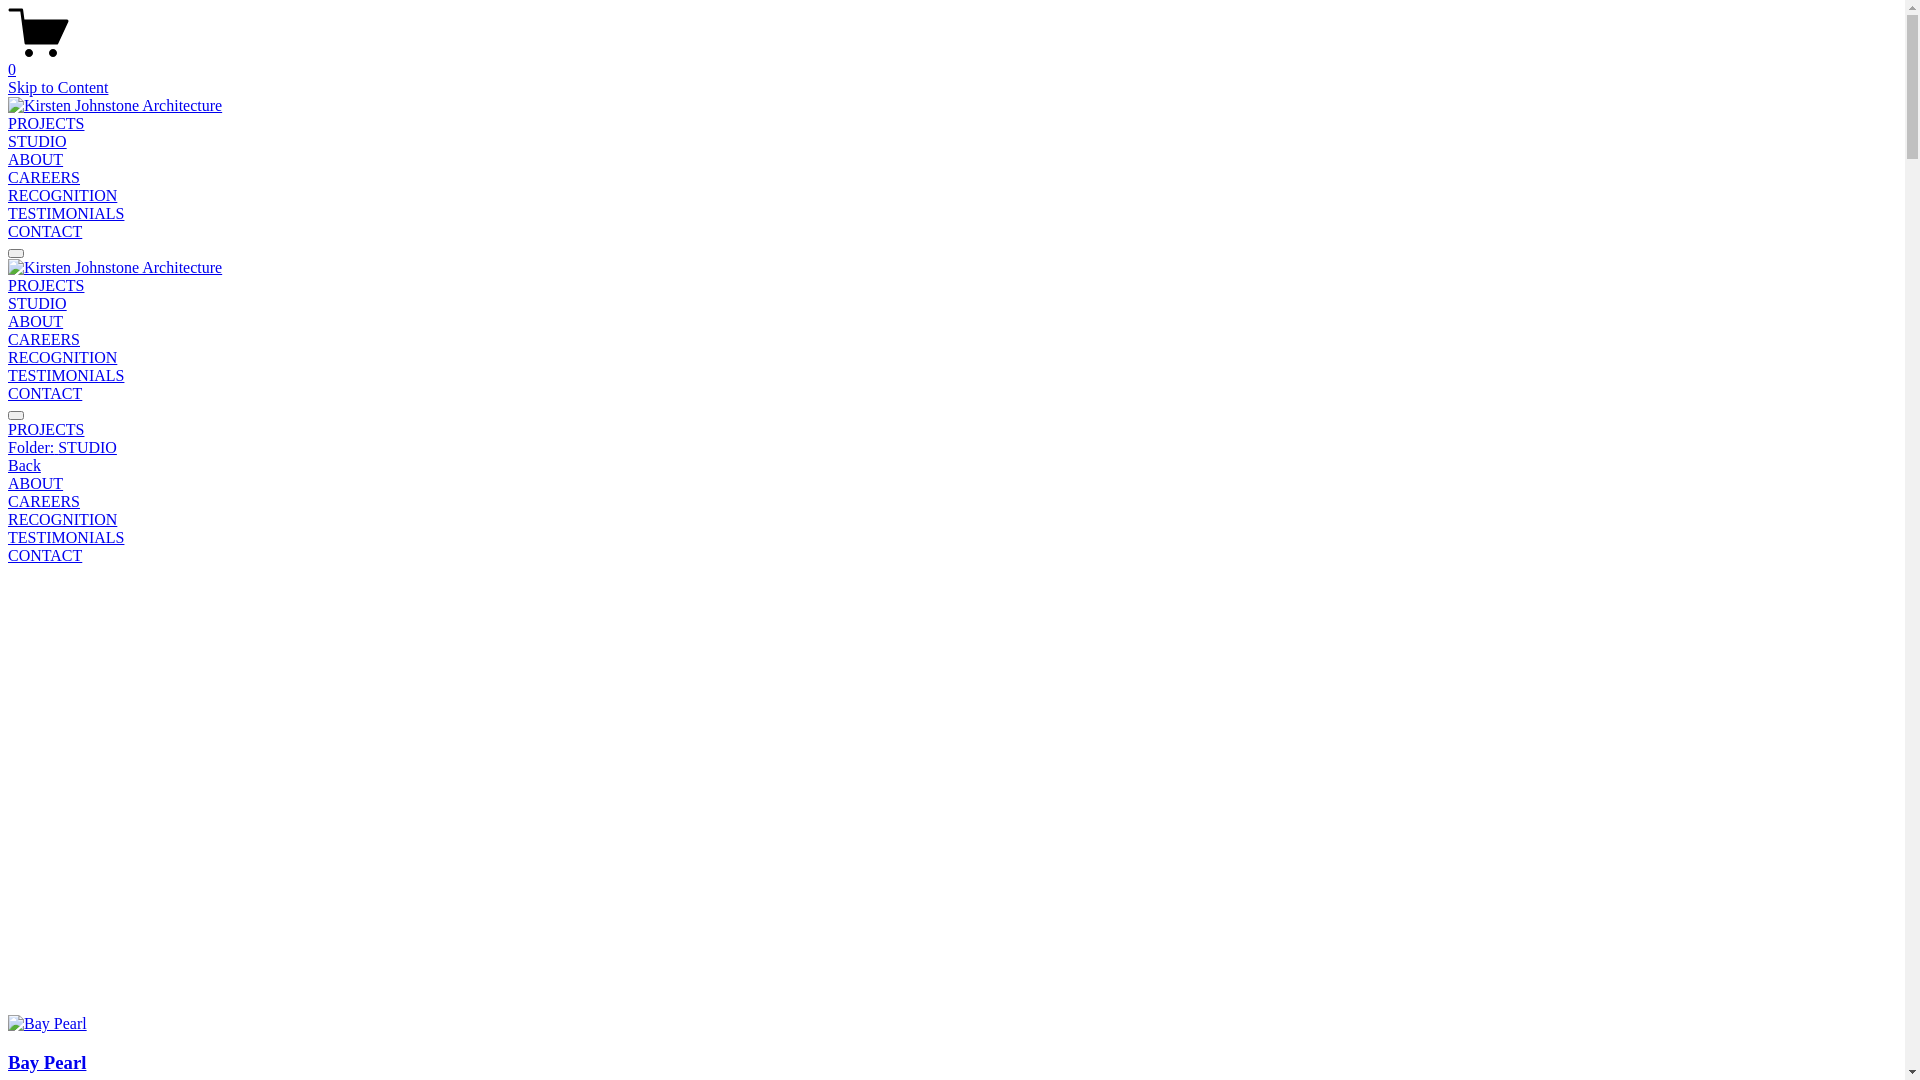 The height and width of the screenshot is (1080, 1920). I want to click on TESTIMONIALS, so click(952, 538).